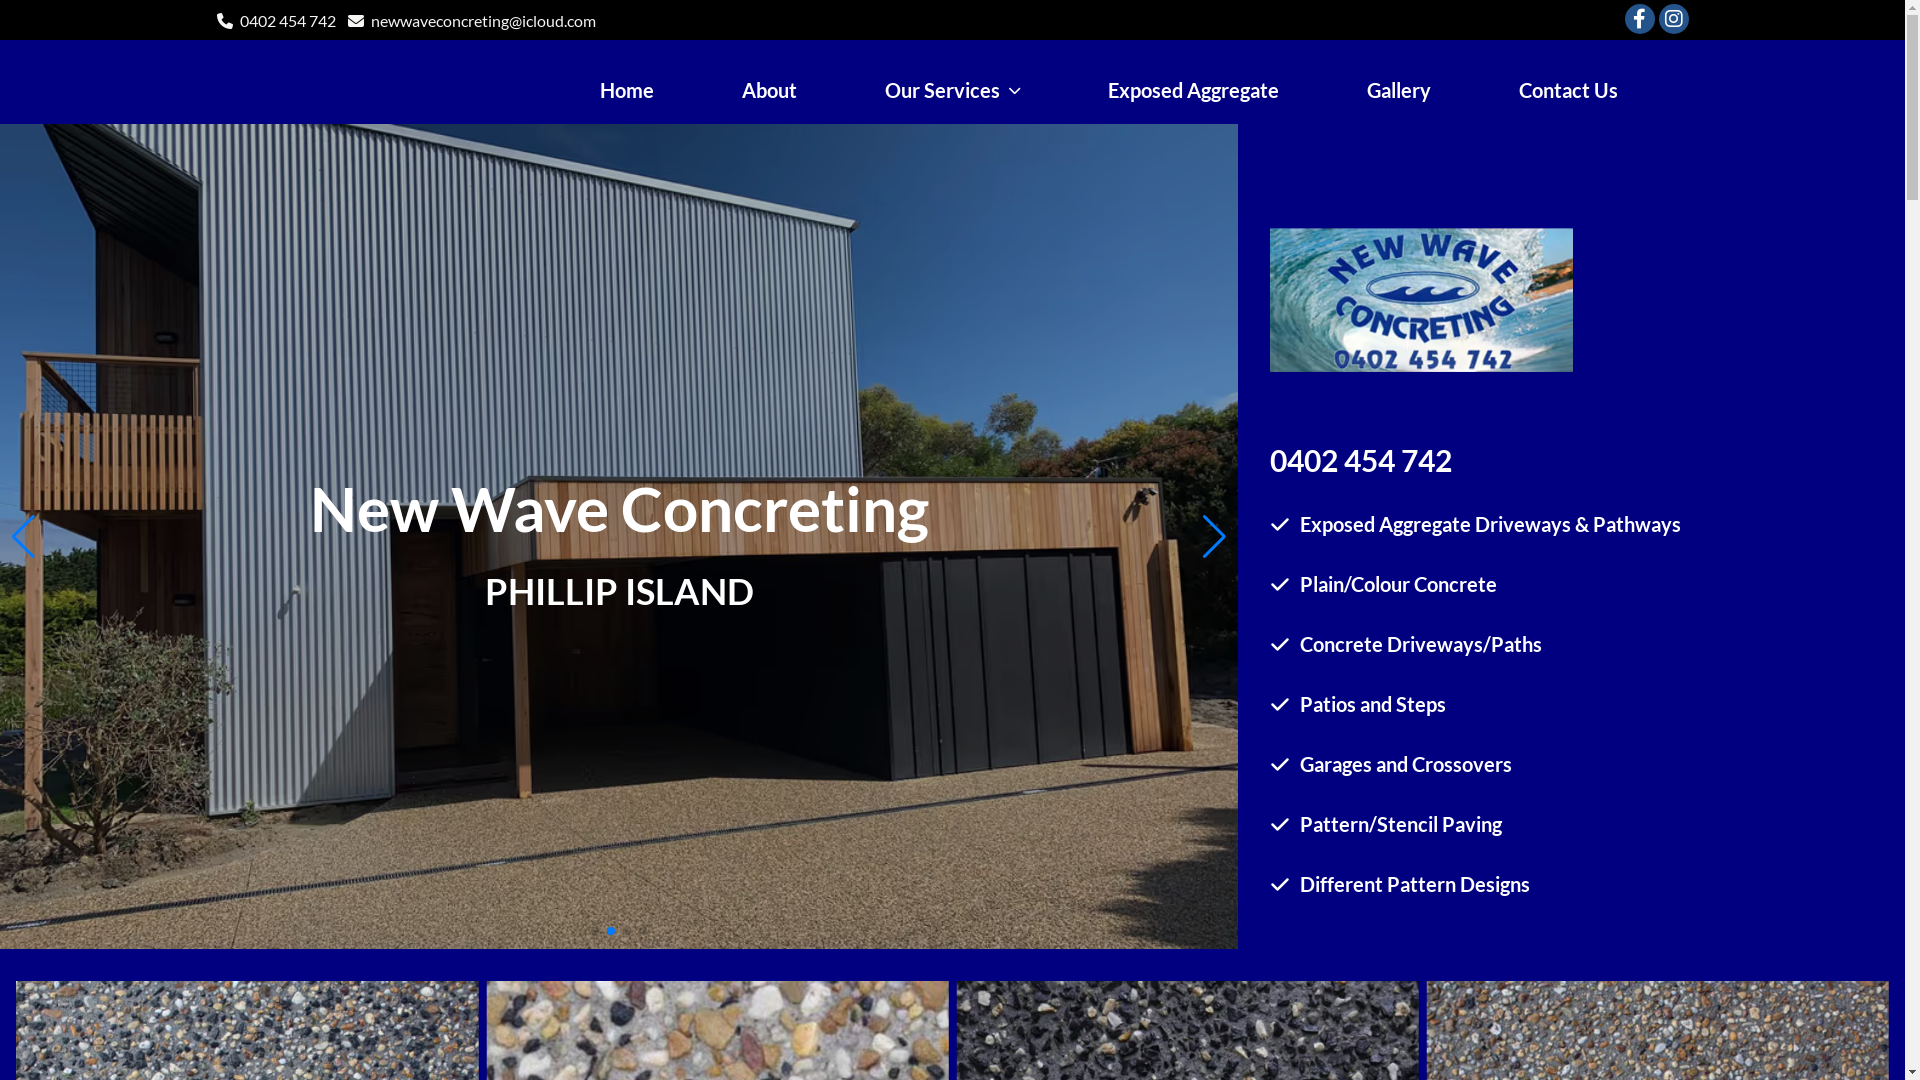 The width and height of the screenshot is (1920, 1080). Describe the element at coordinates (1373, 704) in the screenshot. I see `Patios and Steps` at that location.